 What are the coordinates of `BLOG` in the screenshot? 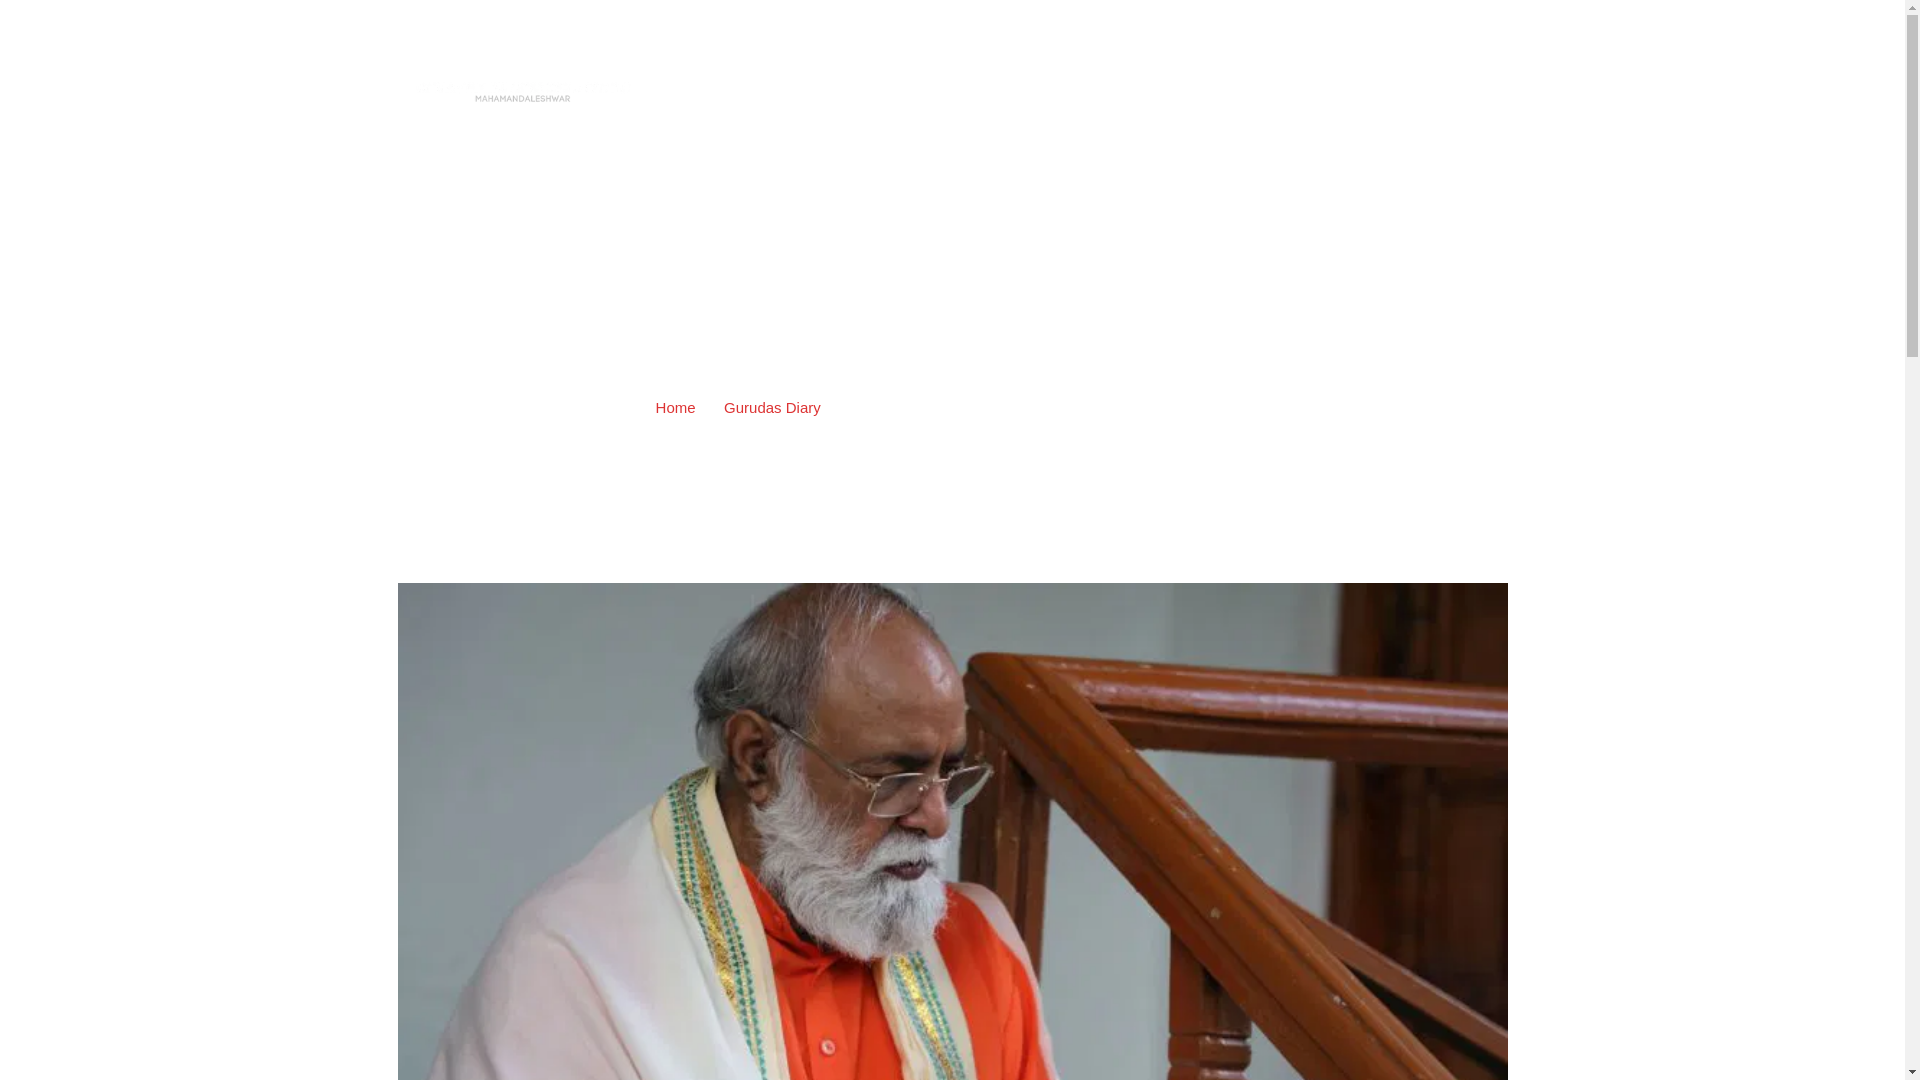 It's located at (1258, 93).